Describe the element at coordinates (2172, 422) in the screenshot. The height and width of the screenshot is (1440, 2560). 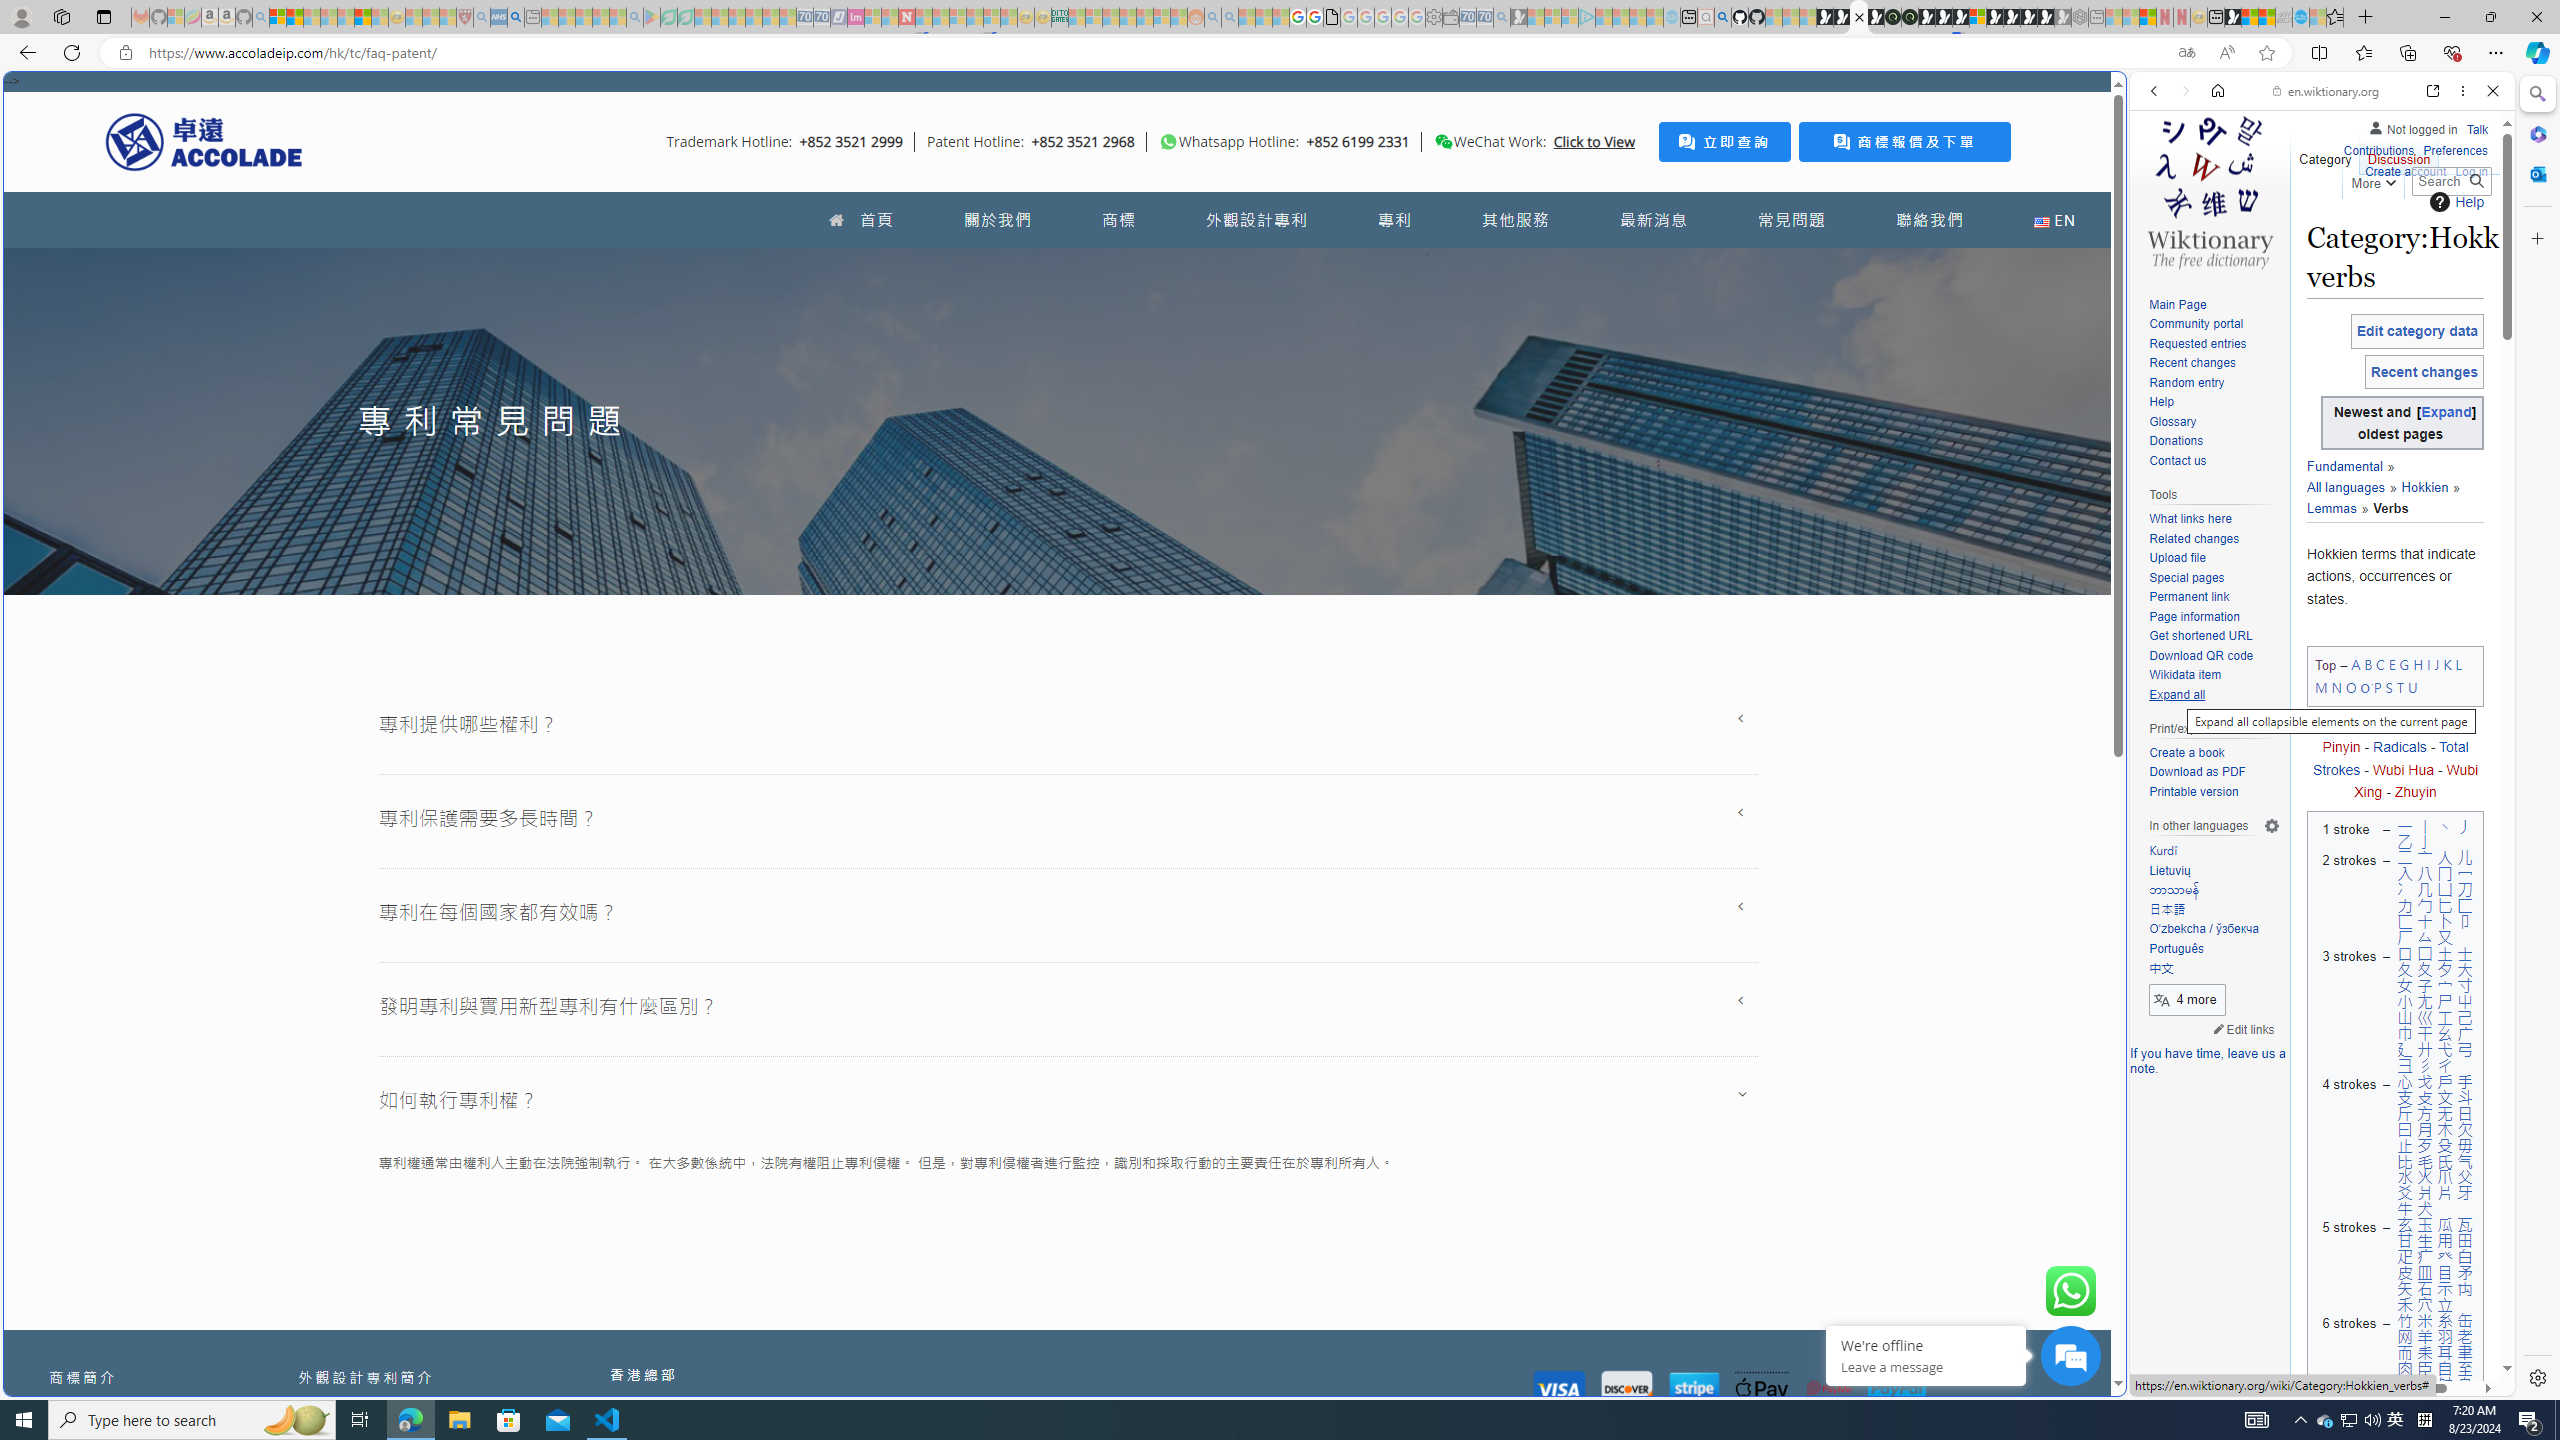
I see `Glossary` at that location.